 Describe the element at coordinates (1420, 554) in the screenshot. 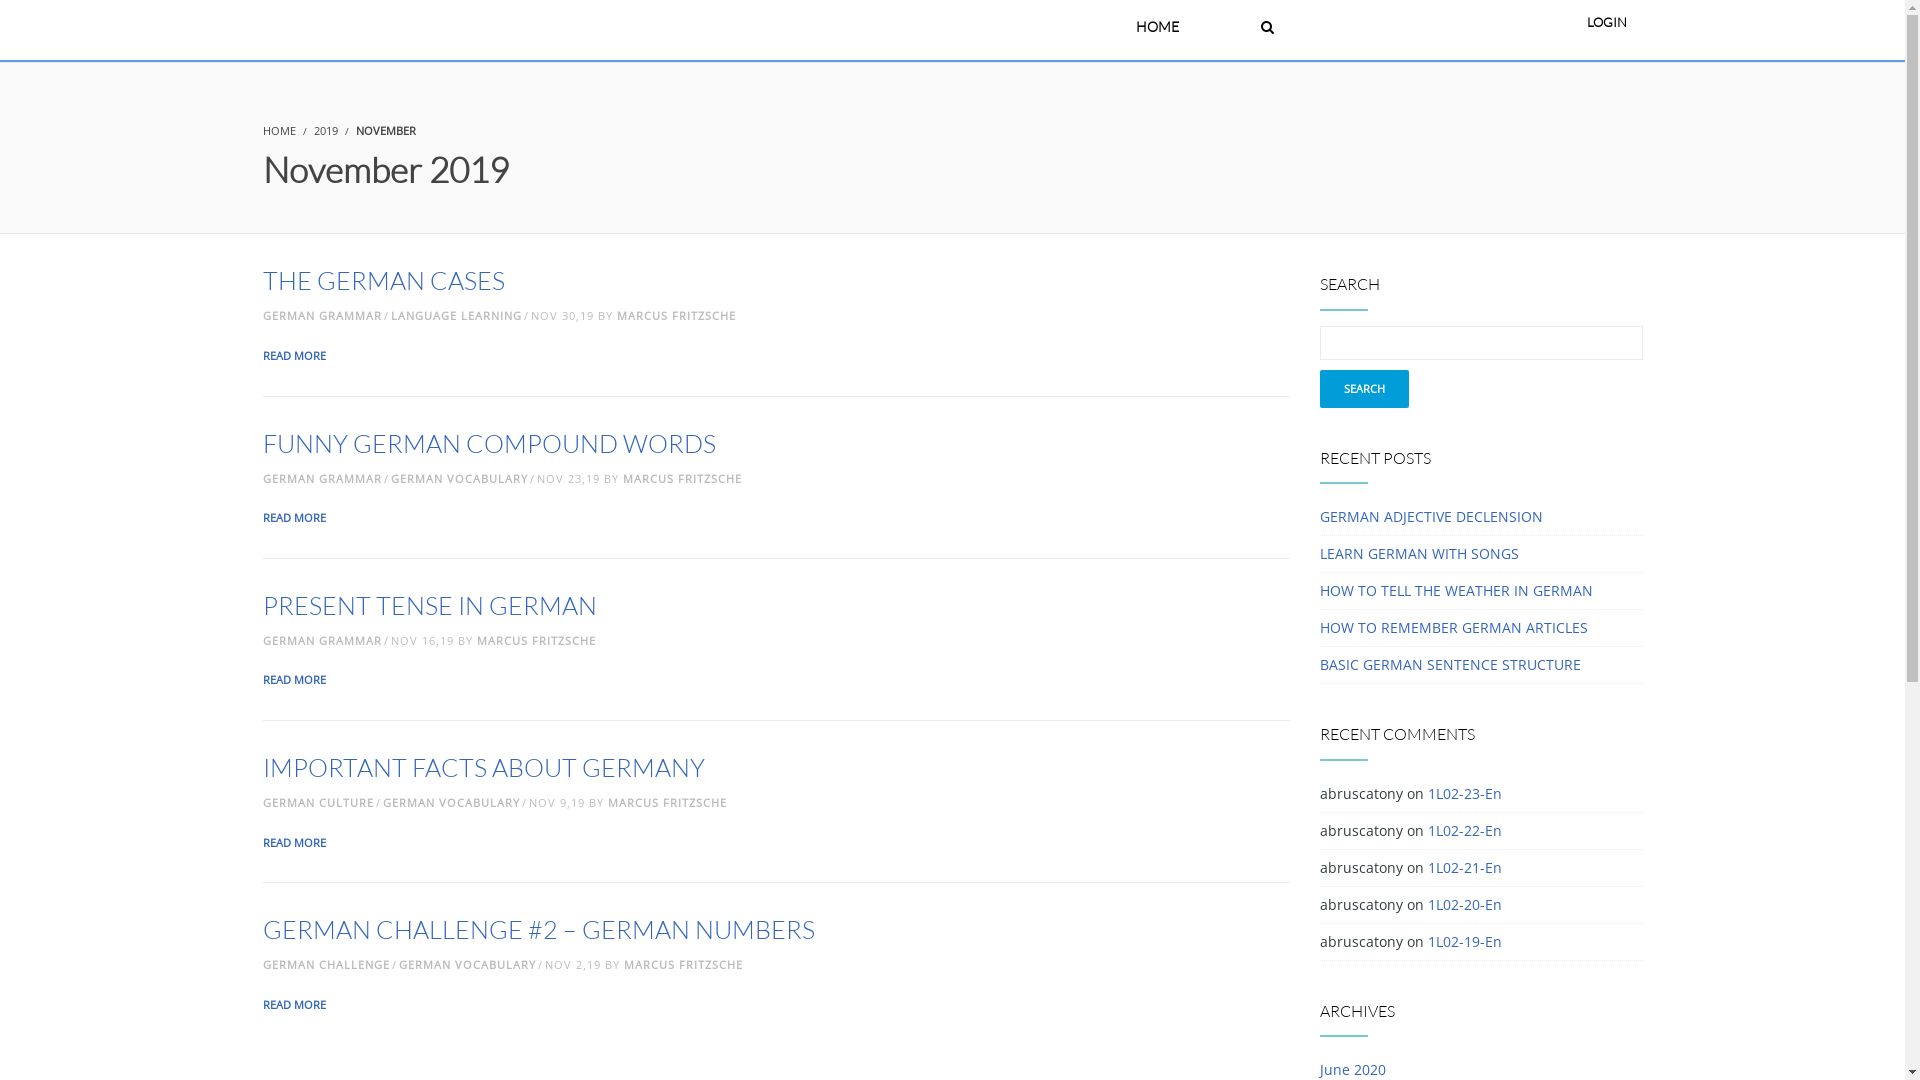

I see `LEARN GERMAN WITH SONGS` at that location.